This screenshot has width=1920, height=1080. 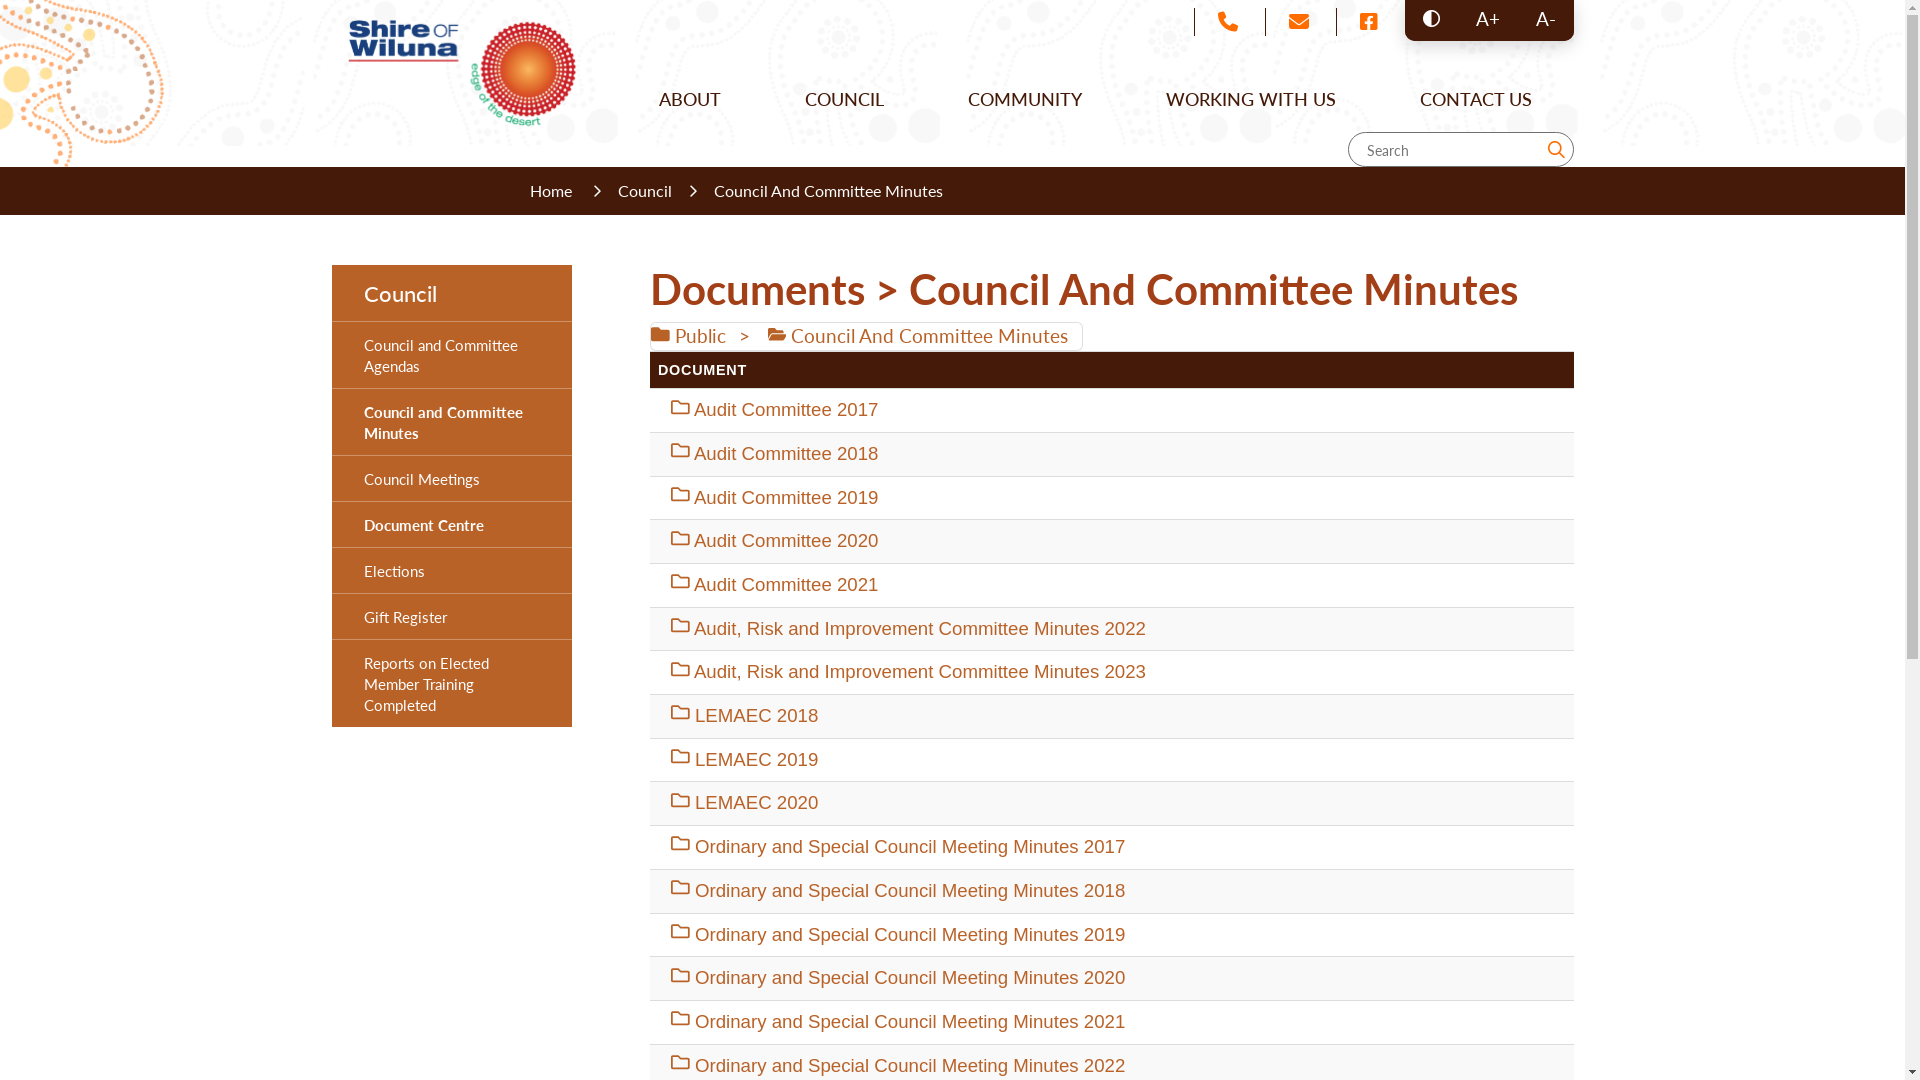 What do you see at coordinates (452, 355) in the screenshot?
I see `Council and Committee Agendas` at bounding box center [452, 355].